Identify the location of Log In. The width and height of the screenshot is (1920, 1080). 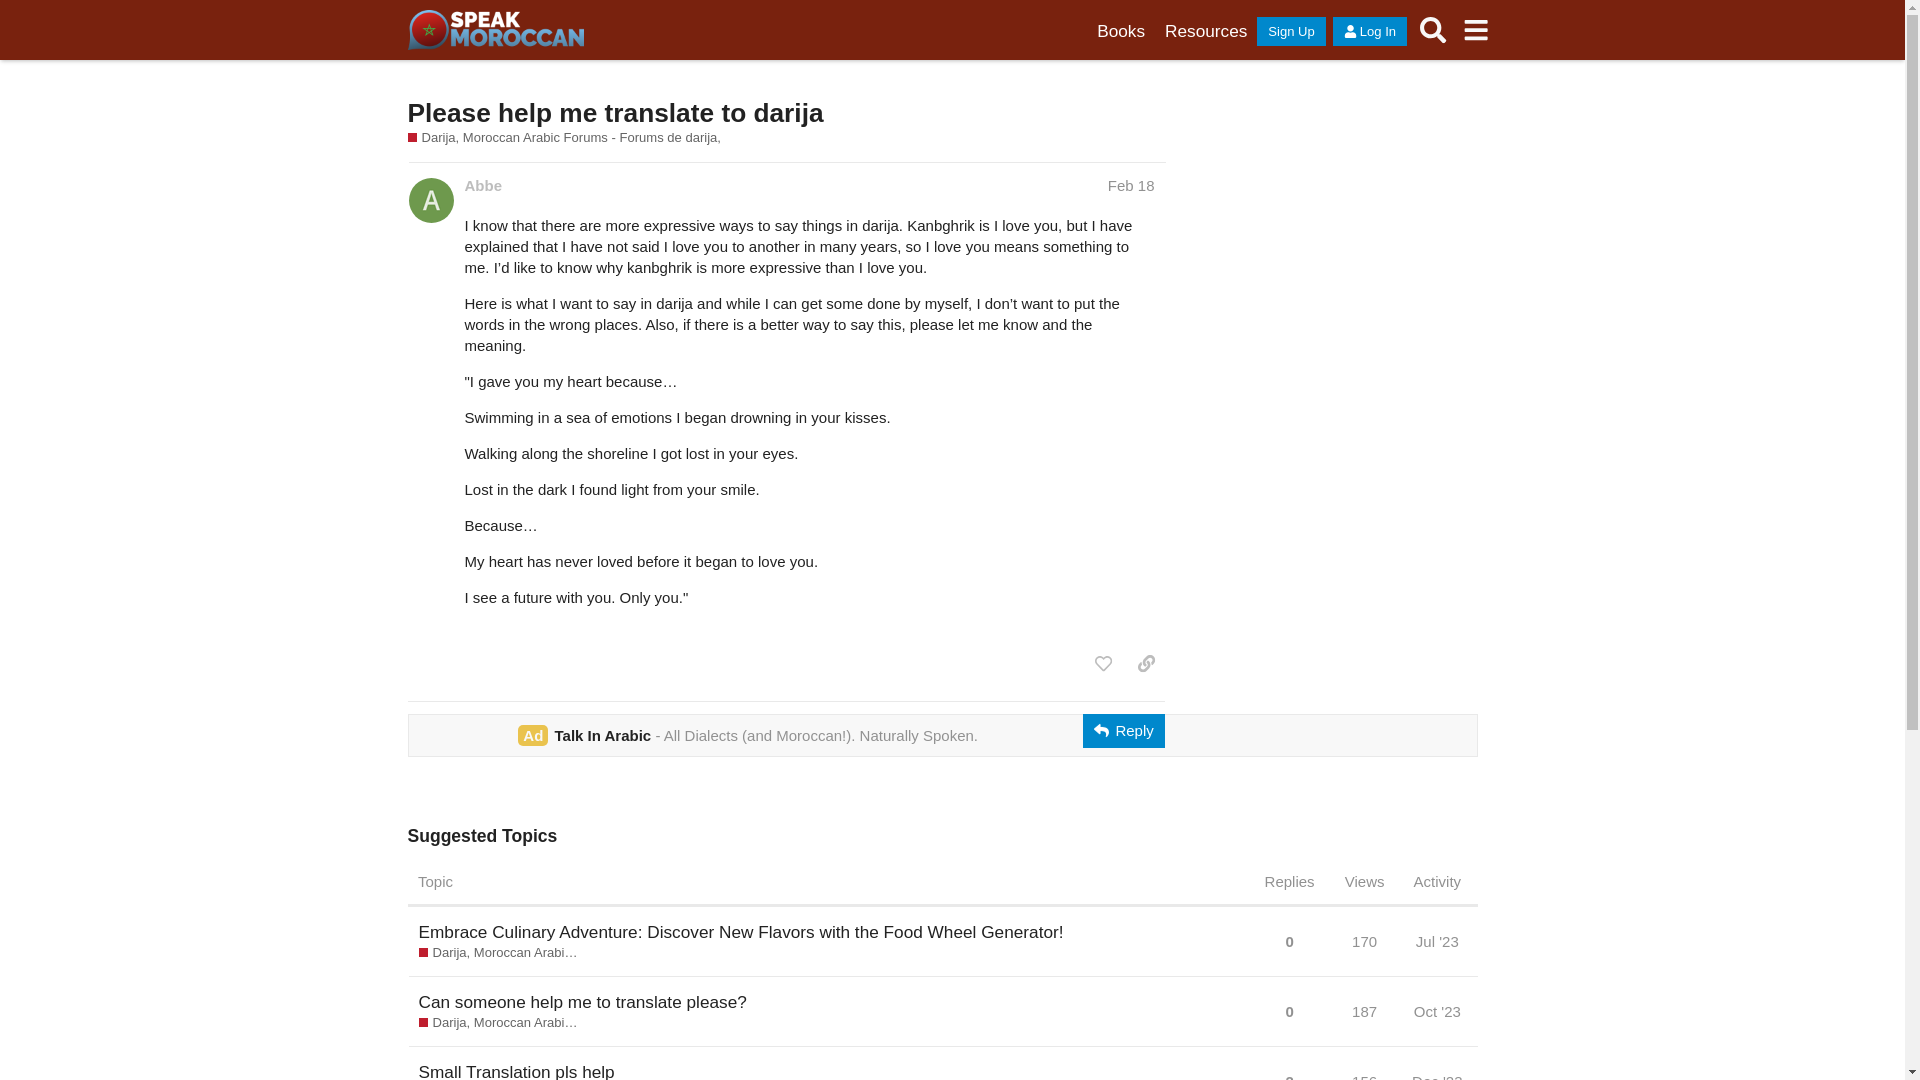
(1370, 32).